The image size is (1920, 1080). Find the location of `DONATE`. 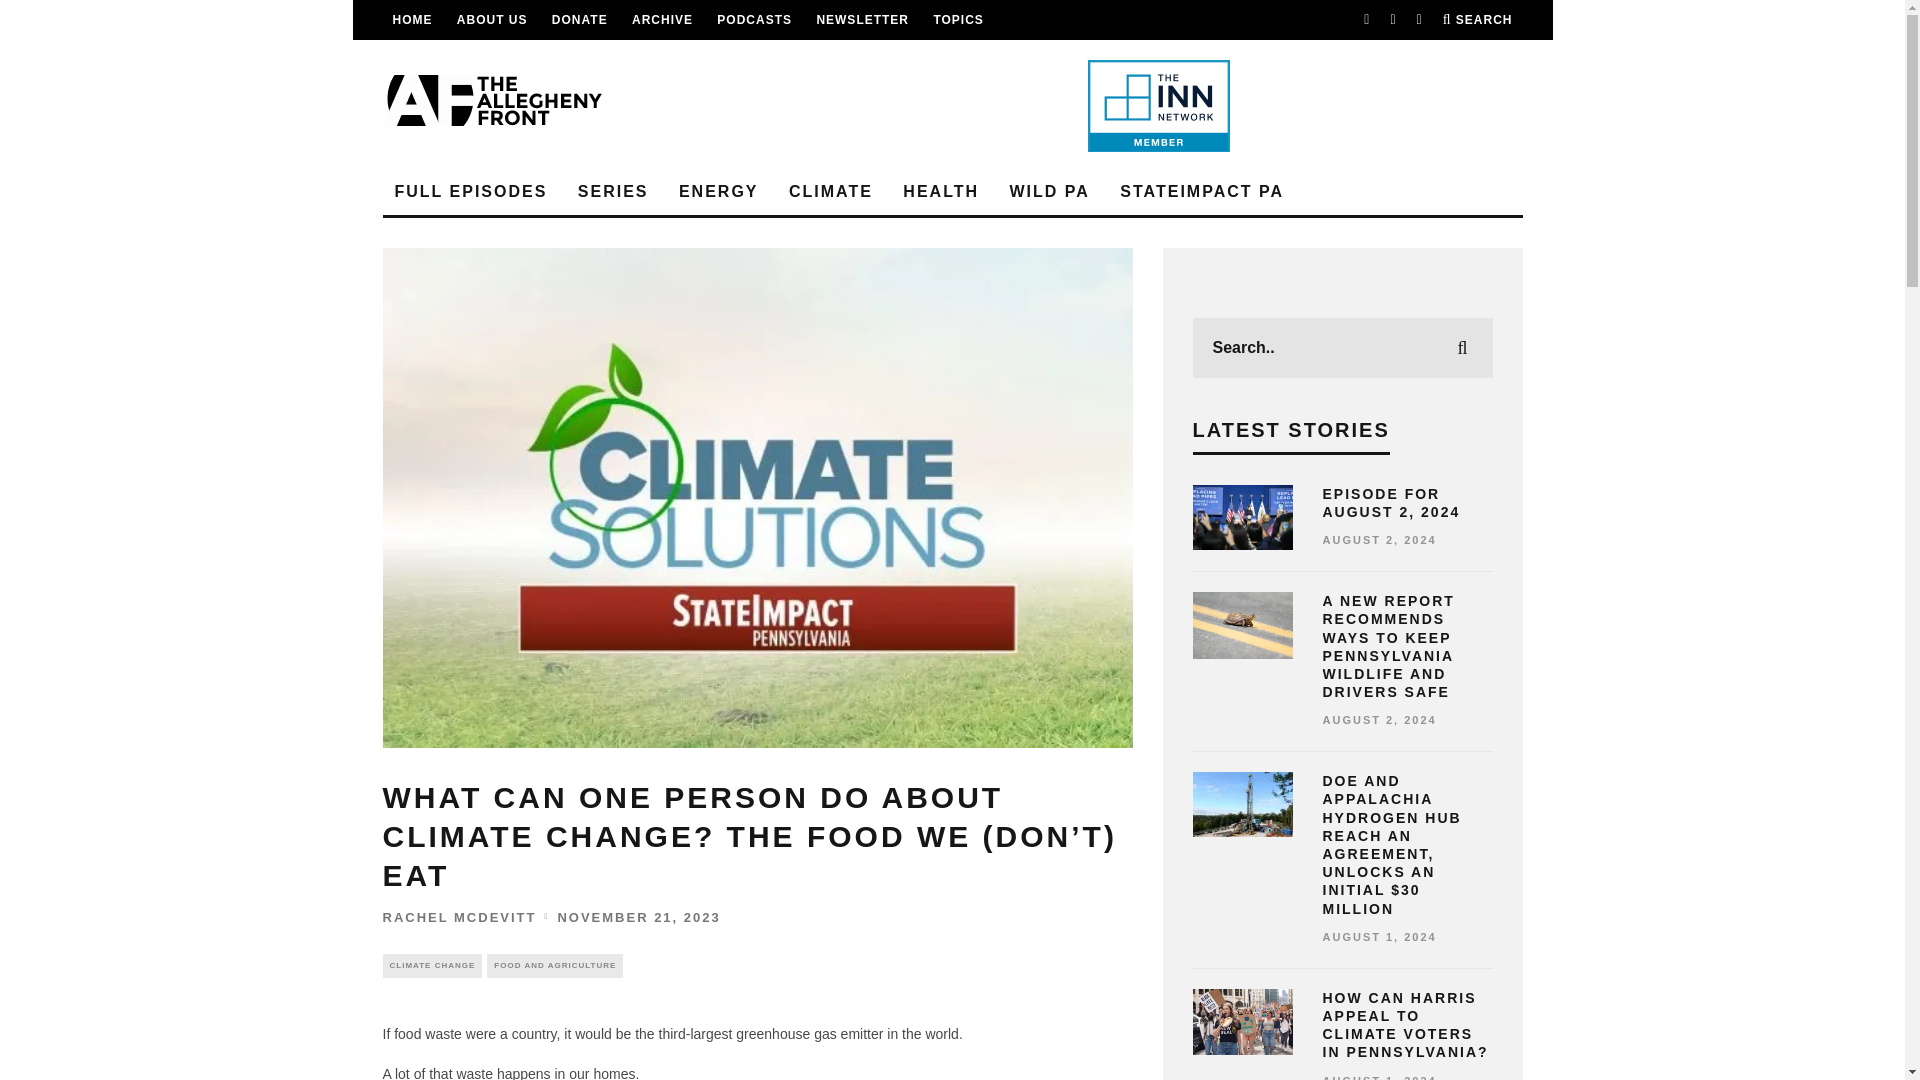

DONATE is located at coordinates (580, 20).